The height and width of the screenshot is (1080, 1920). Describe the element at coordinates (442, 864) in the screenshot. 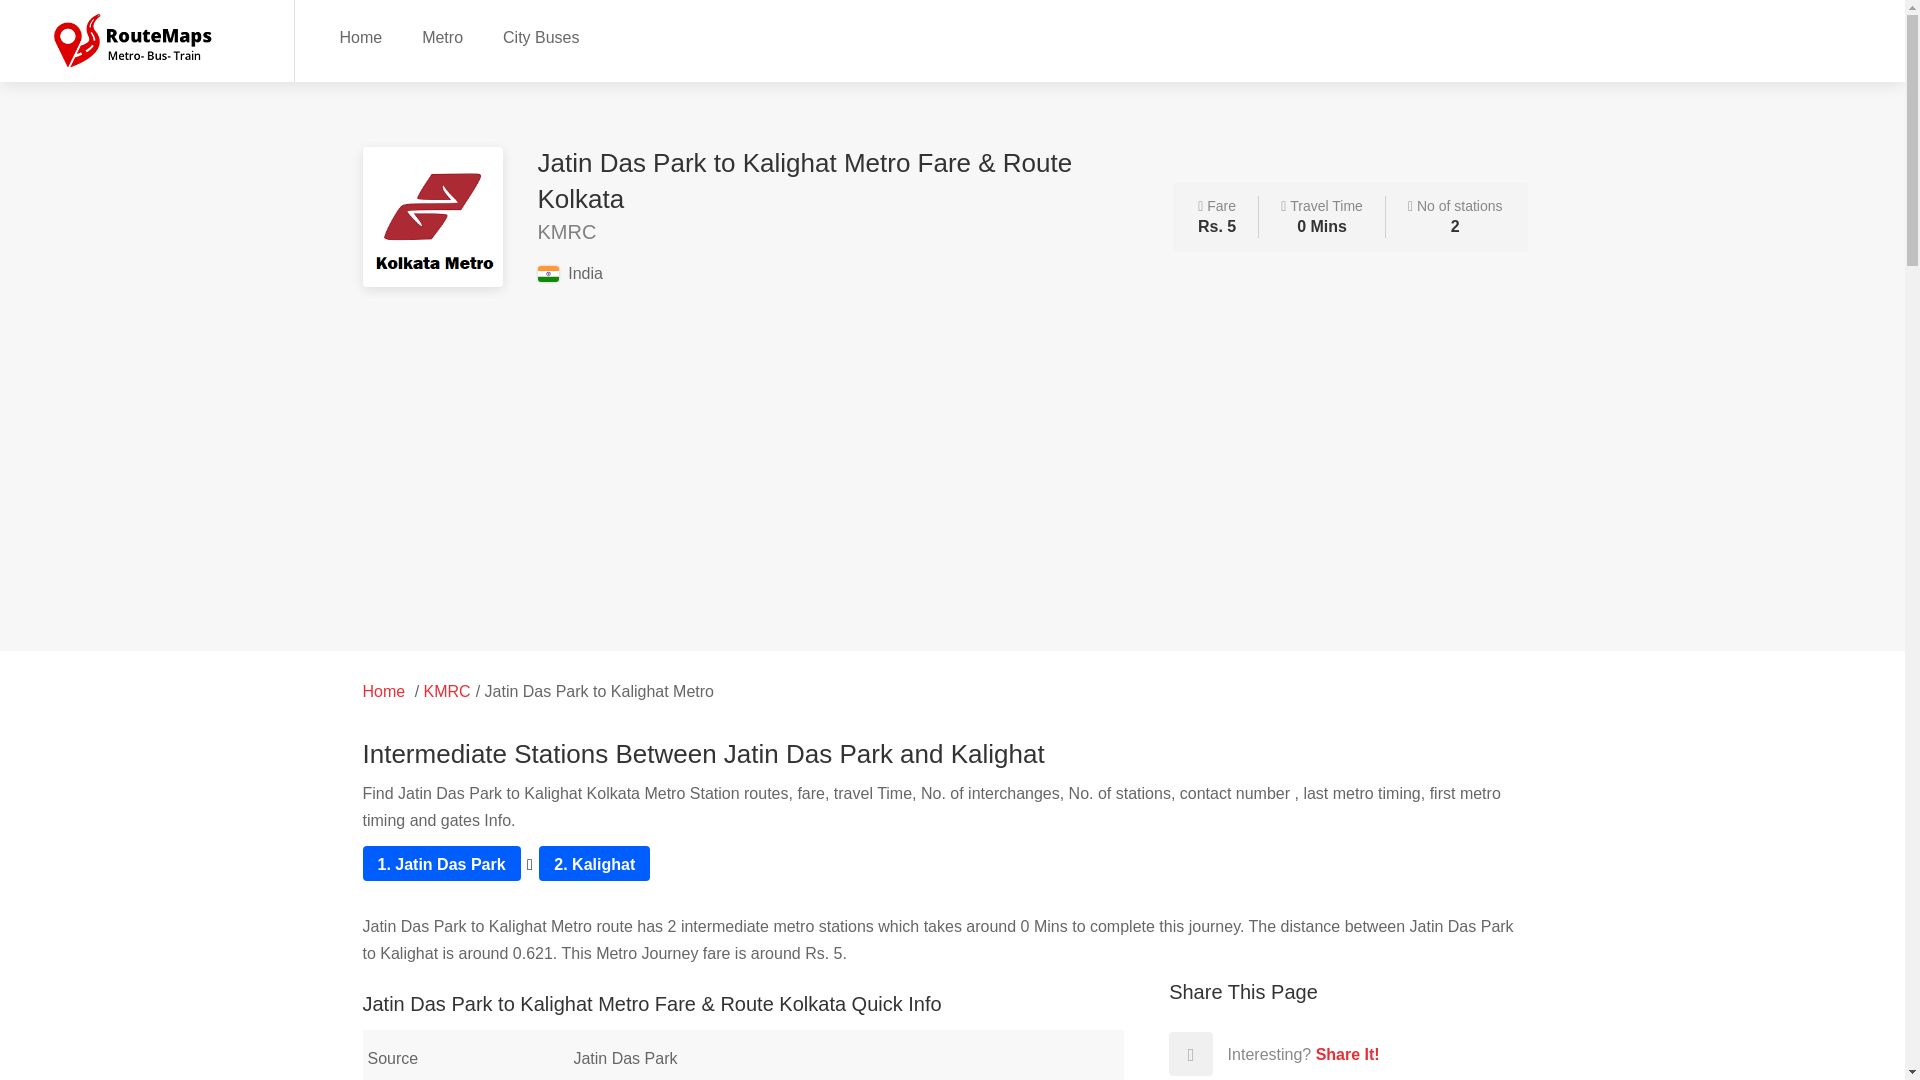

I see `1. Jatin Das Park` at that location.